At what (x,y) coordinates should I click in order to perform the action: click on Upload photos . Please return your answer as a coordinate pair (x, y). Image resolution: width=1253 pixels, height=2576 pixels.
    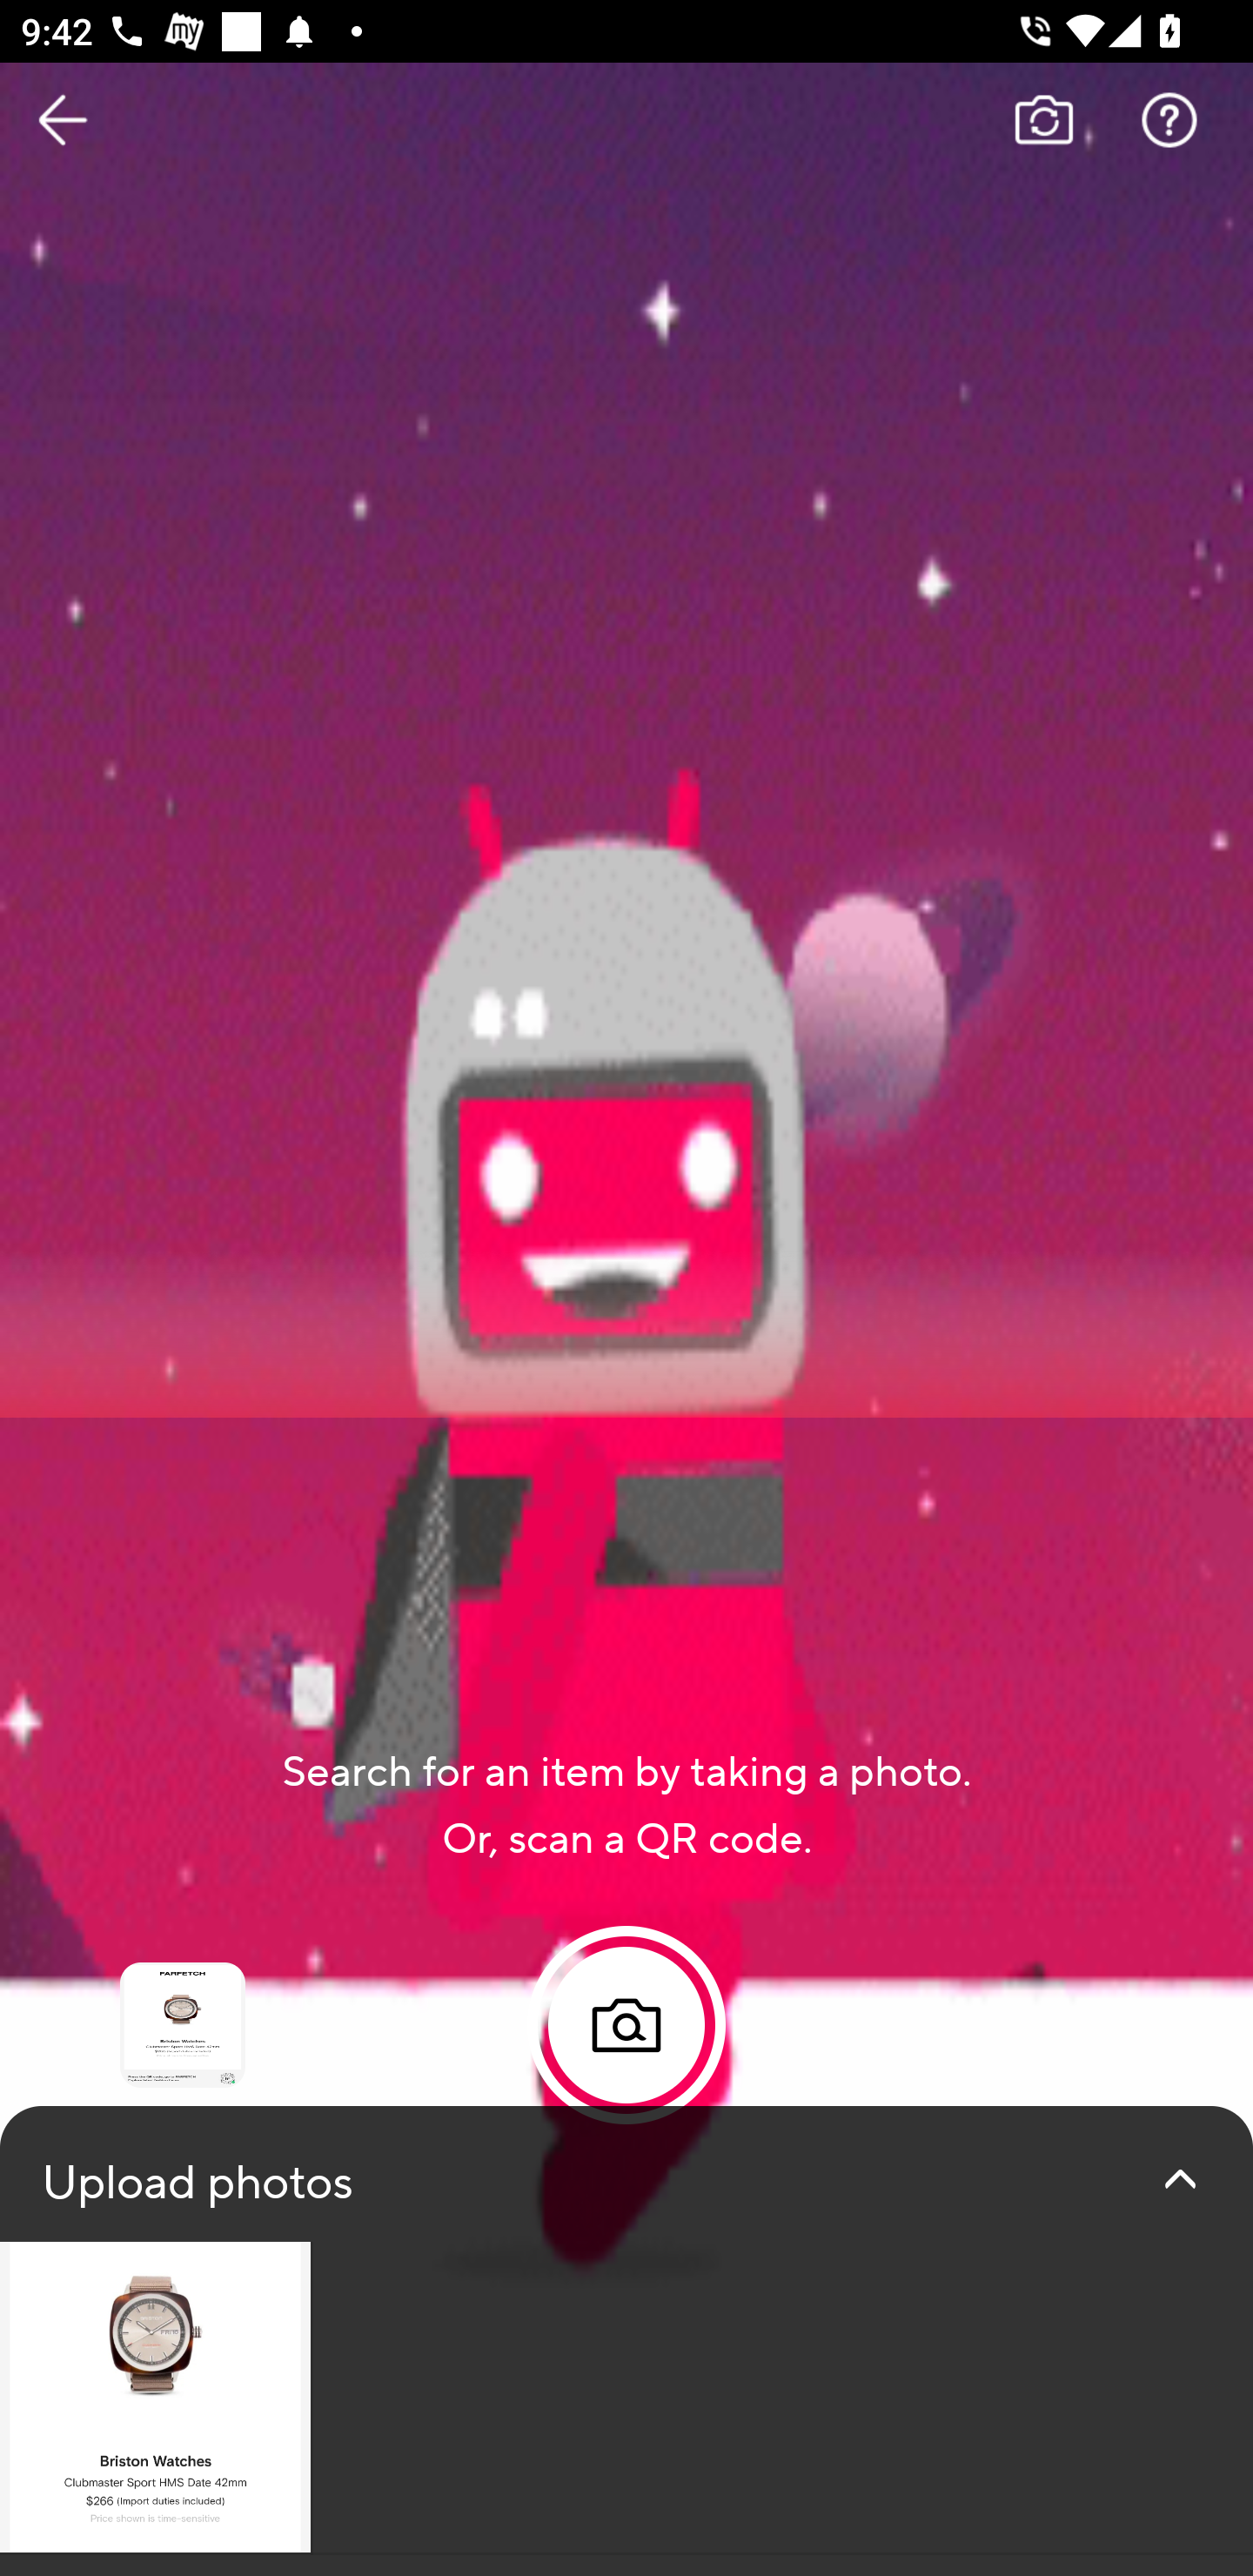
    Looking at the image, I should click on (626, 2341).